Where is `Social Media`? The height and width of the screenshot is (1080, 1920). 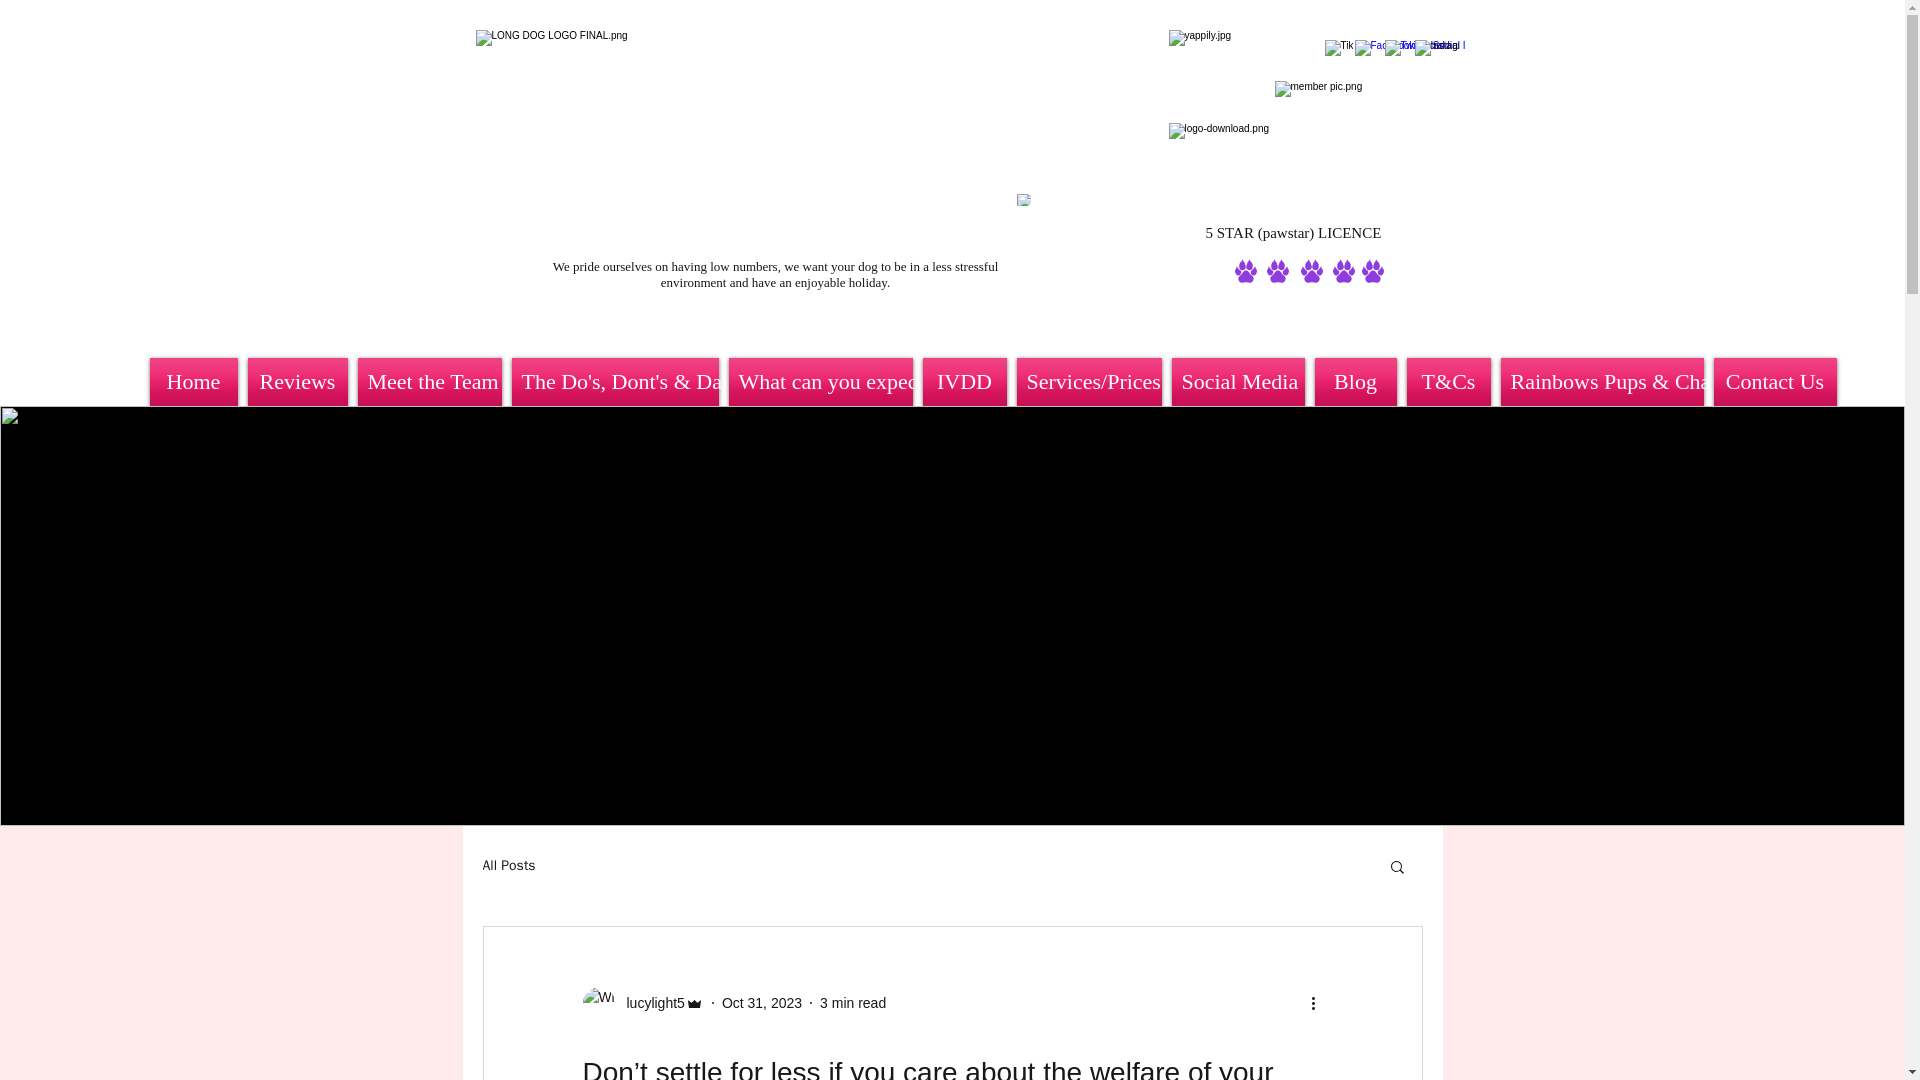 Social Media is located at coordinates (1237, 382).